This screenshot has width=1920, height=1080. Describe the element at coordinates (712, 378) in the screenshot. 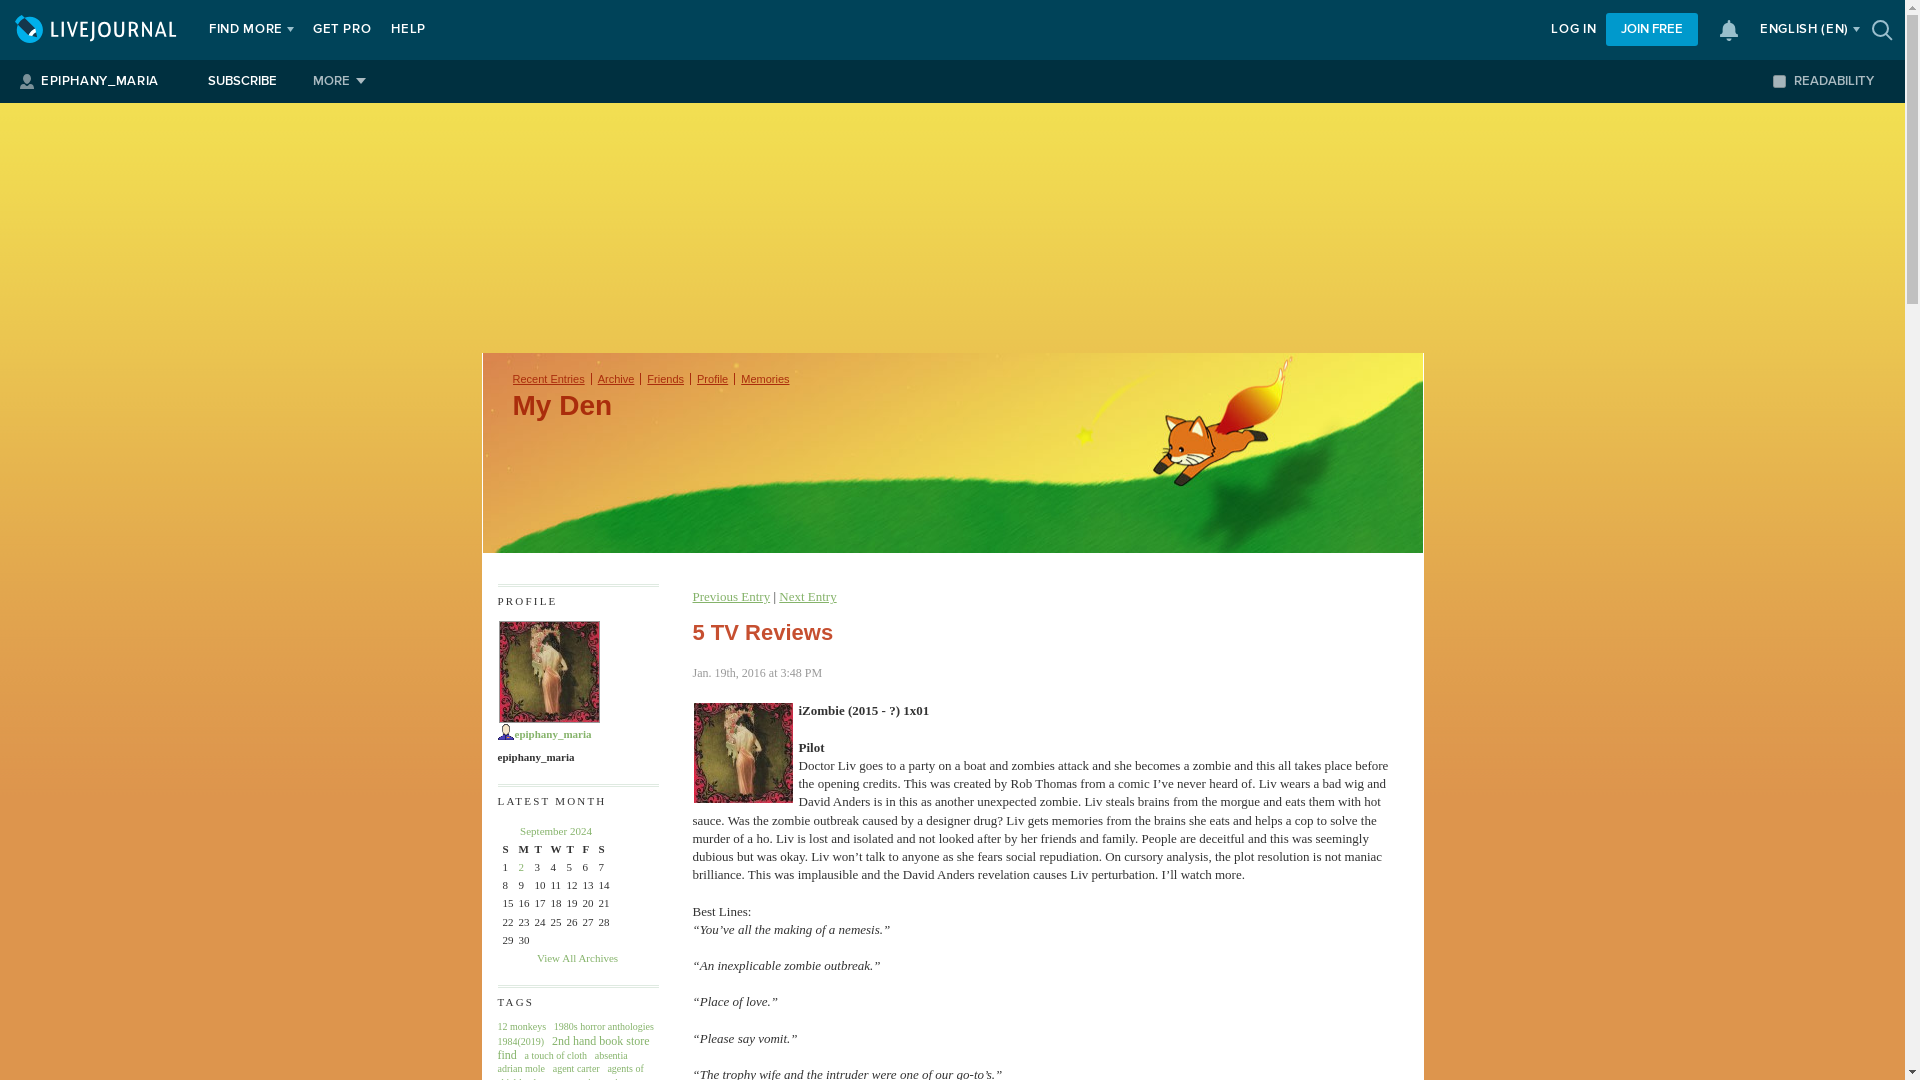

I see `Profile` at that location.